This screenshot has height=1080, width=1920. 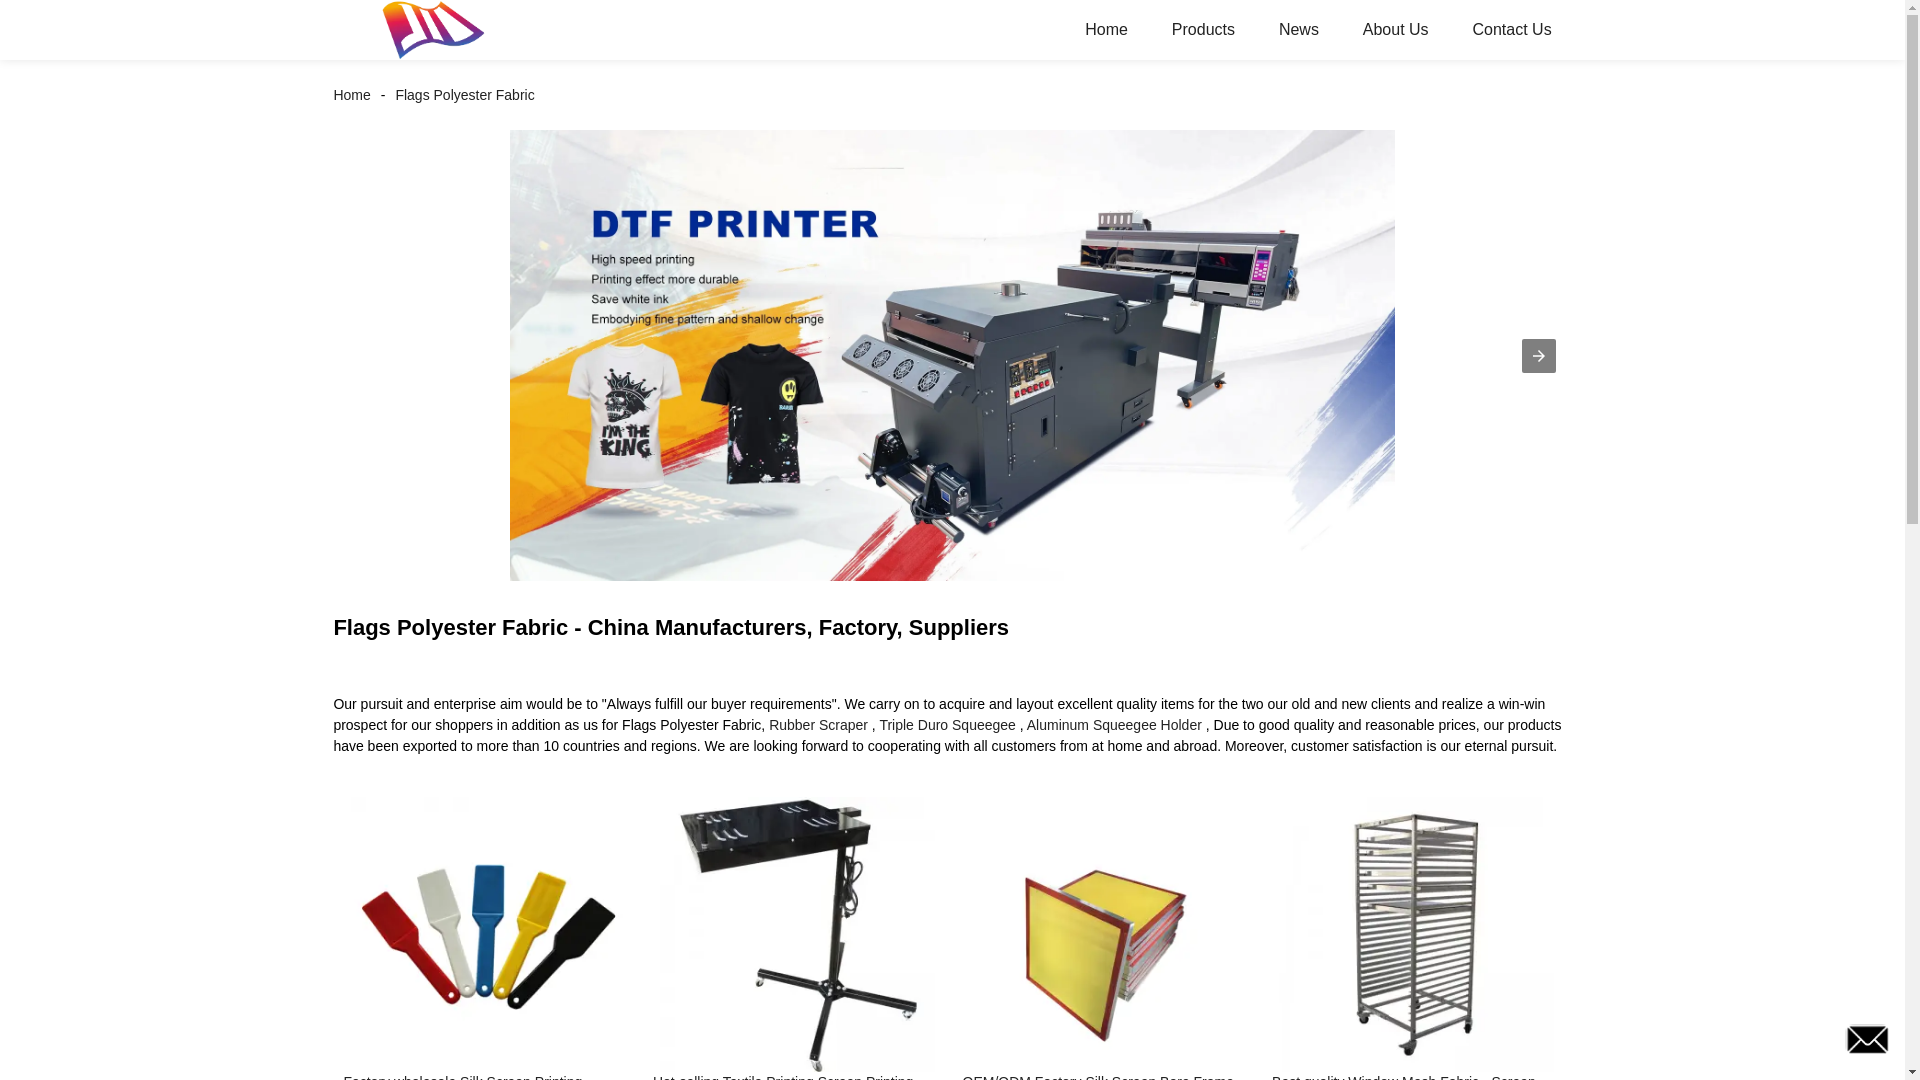 I want to click on Rubber Scraper, so click(x=818, y=725).